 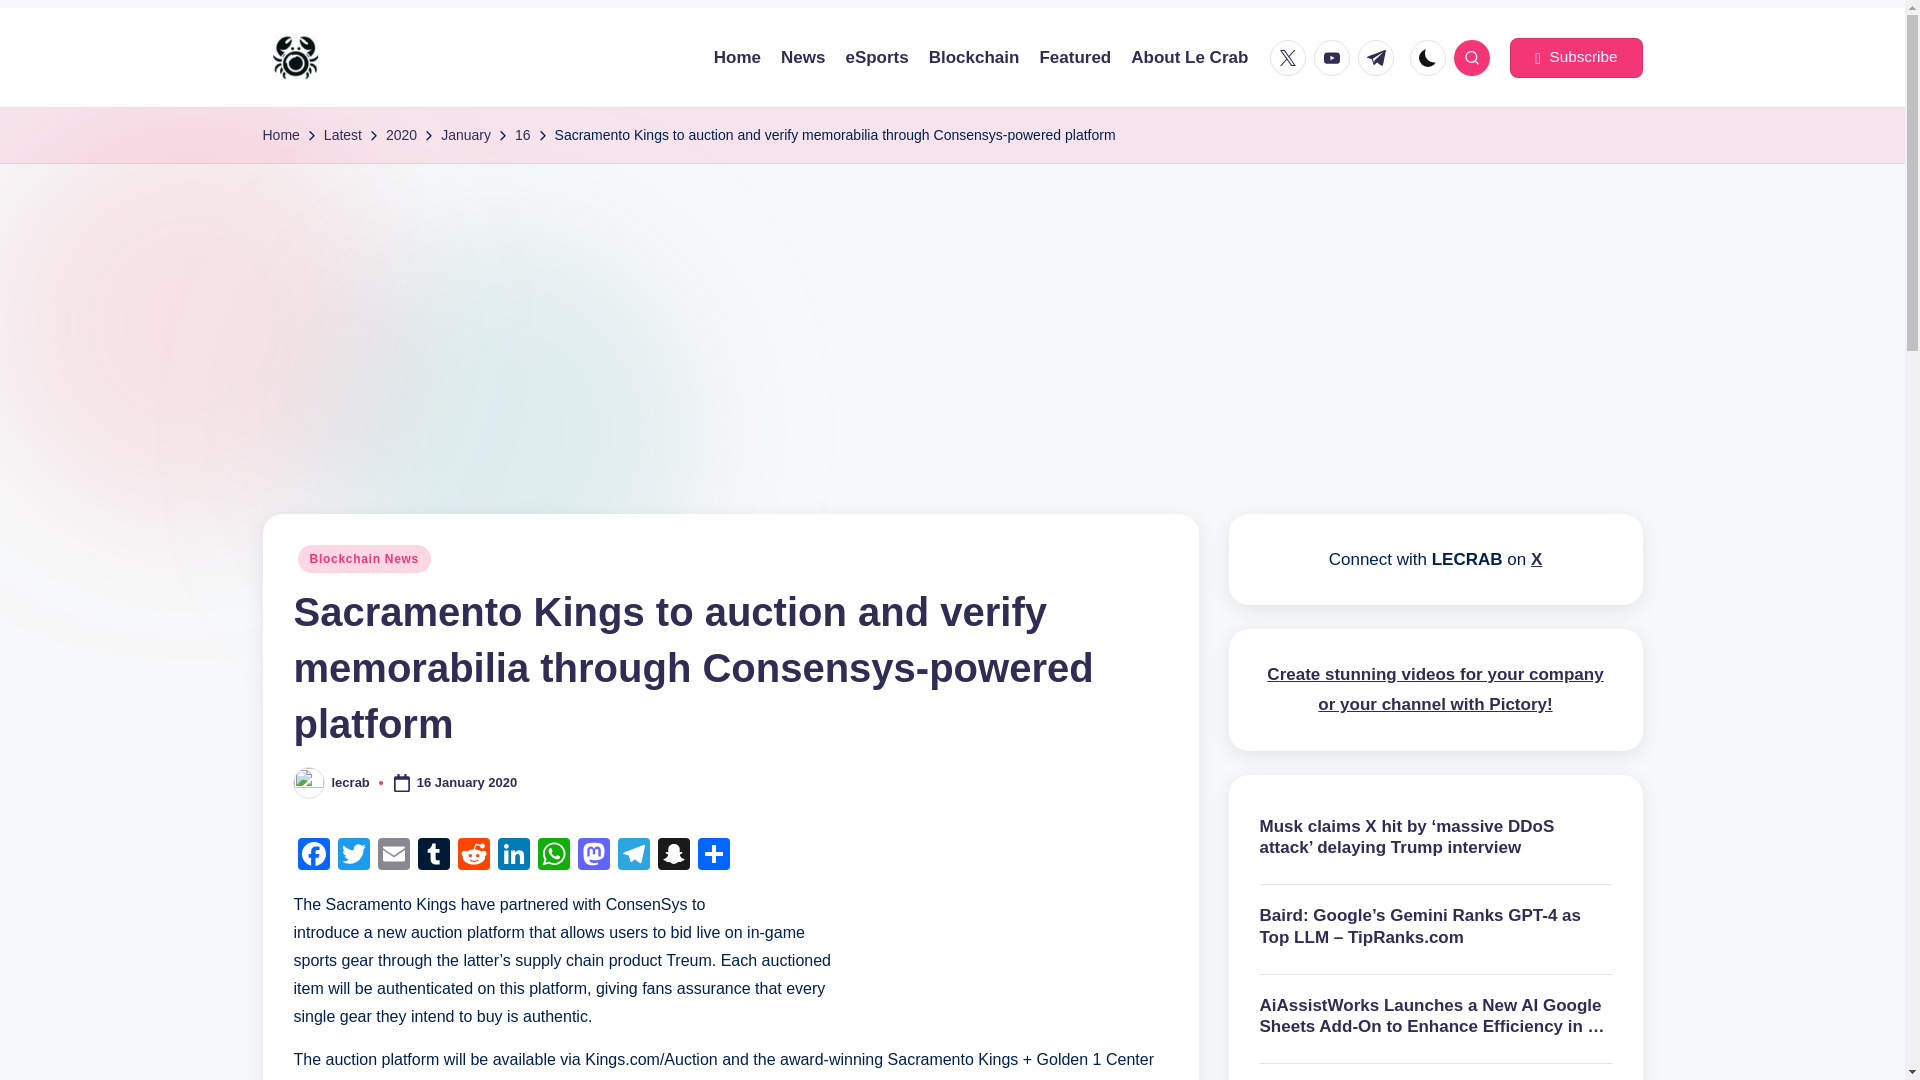 What do you see at coordinates (473, 856) in the screenshot?
I see `Reddit` at bounding box center [473, 856].